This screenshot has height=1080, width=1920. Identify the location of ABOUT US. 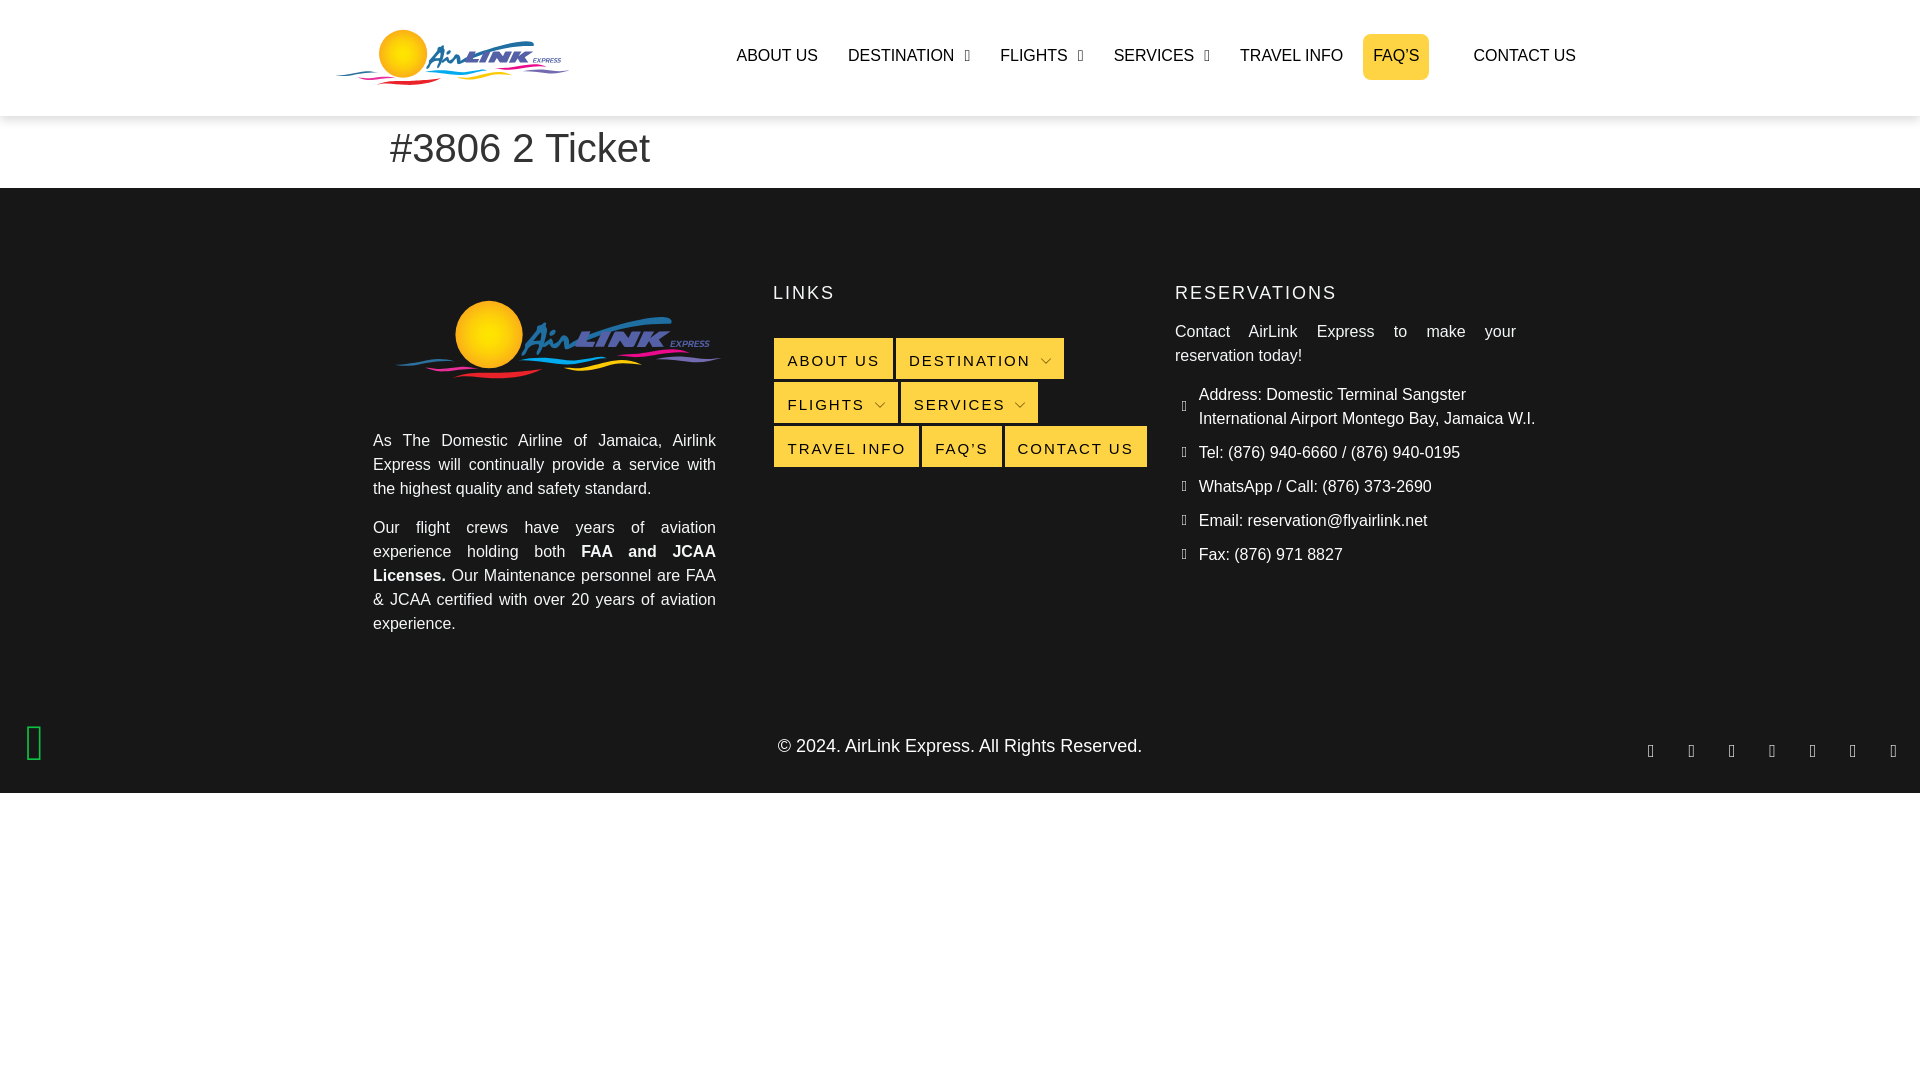
(832, 358).